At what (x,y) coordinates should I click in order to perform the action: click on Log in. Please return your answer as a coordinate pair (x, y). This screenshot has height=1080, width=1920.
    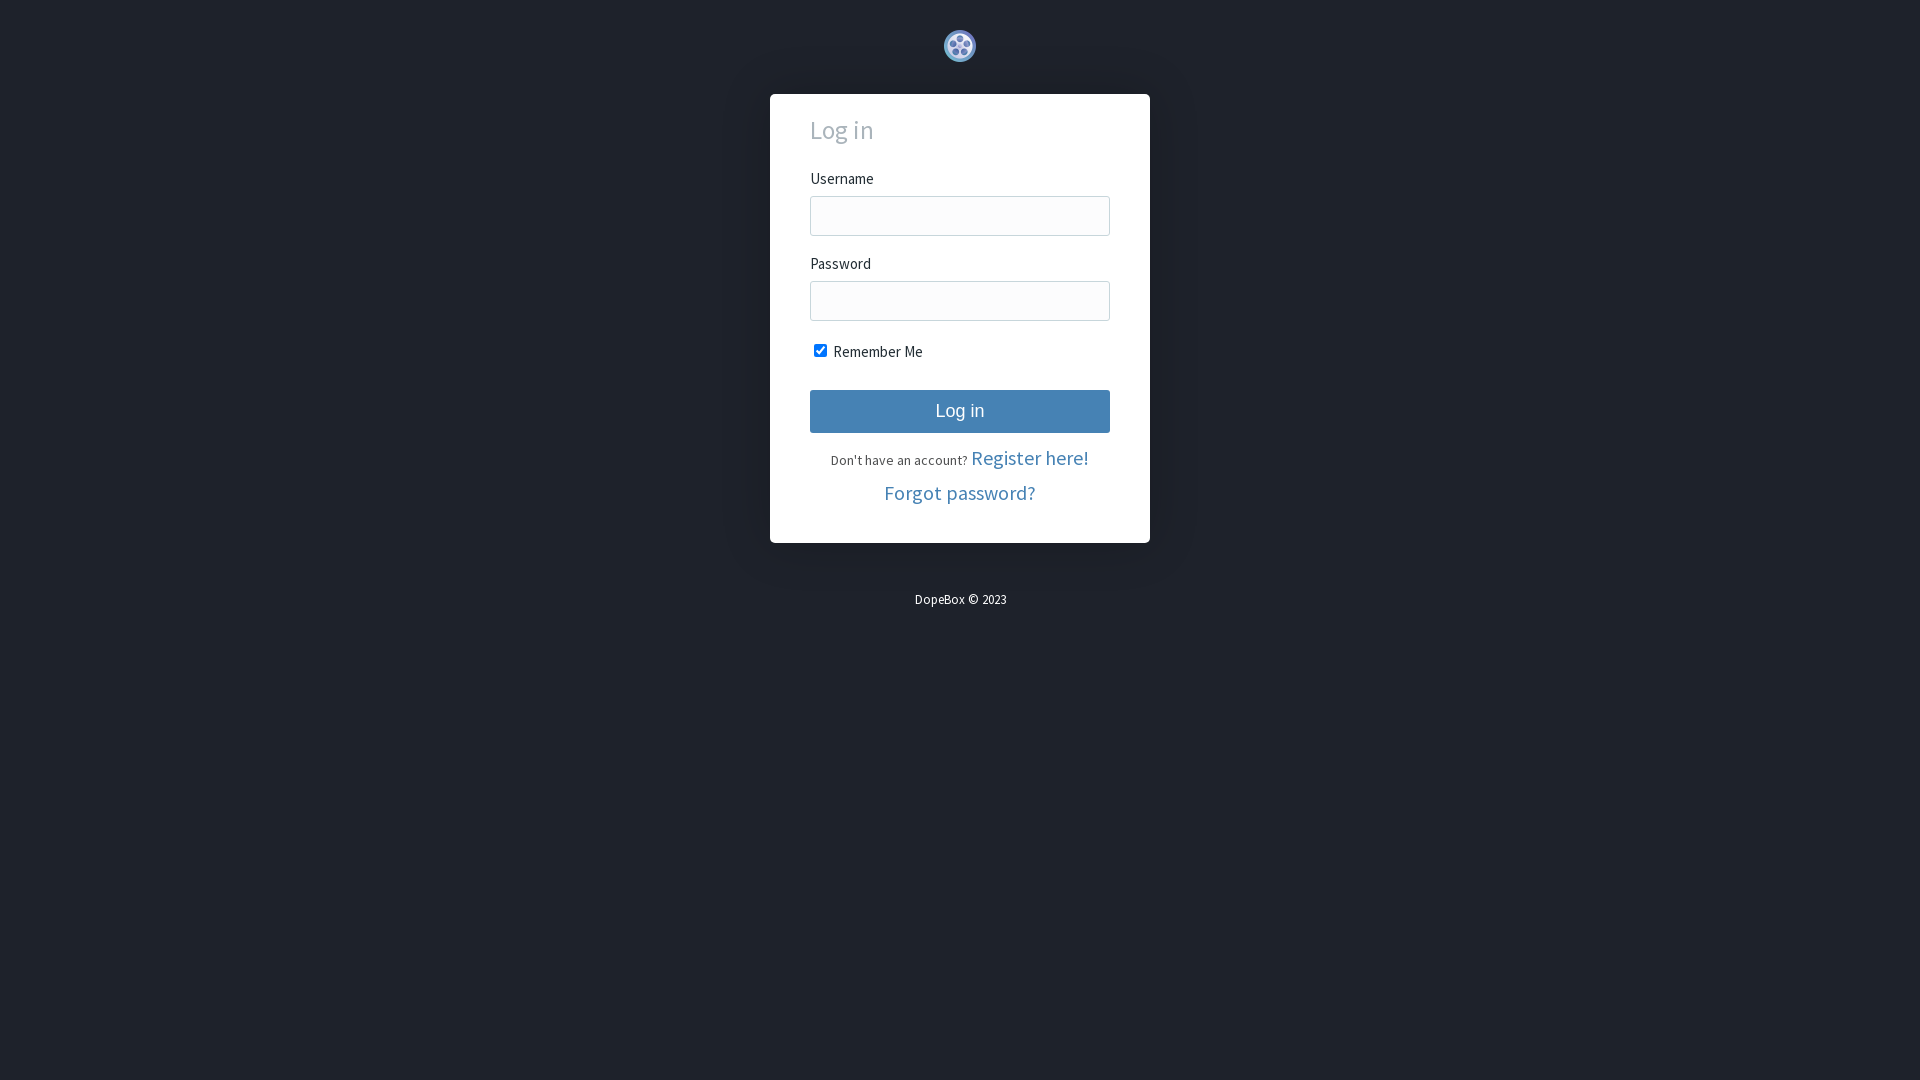
    Looking at the image, I should click on (960, 412).